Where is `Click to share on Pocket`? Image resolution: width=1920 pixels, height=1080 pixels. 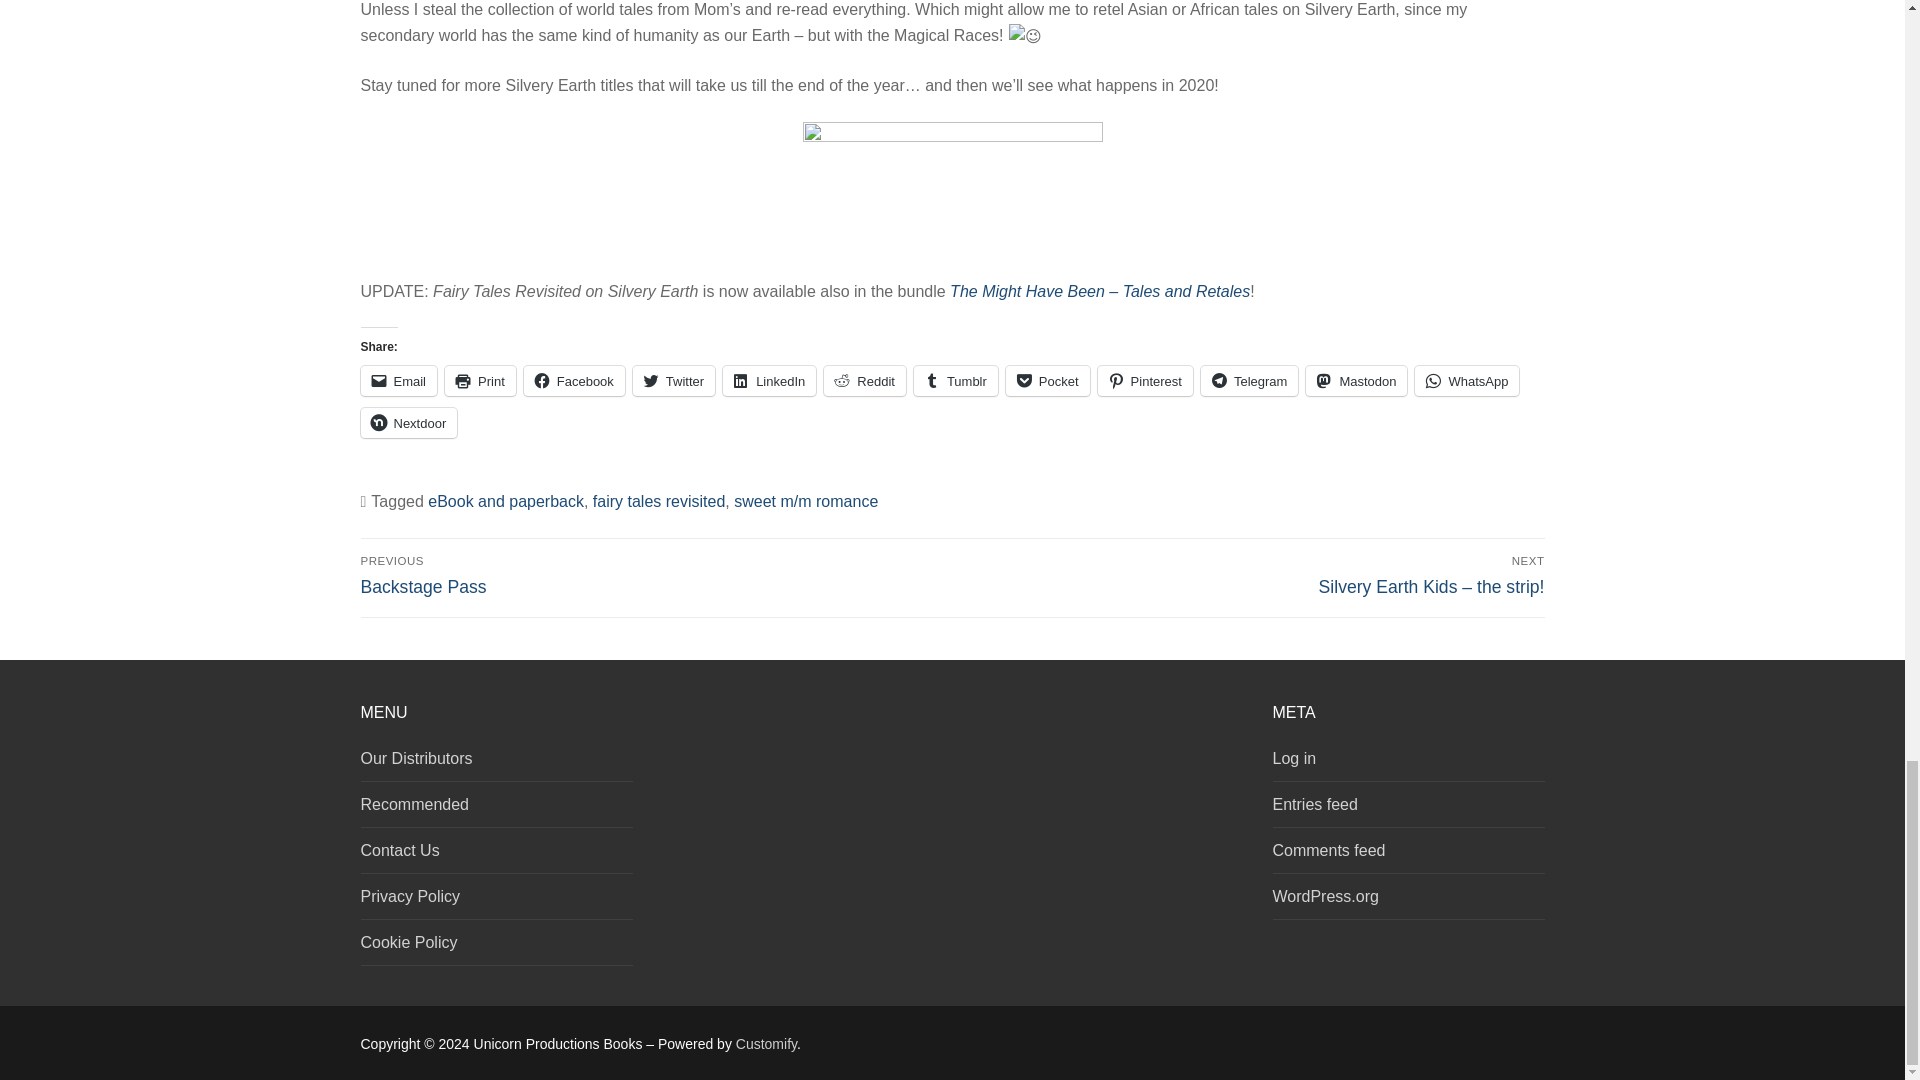 Click to share on Pocket is located at coordinates (1048, 381).